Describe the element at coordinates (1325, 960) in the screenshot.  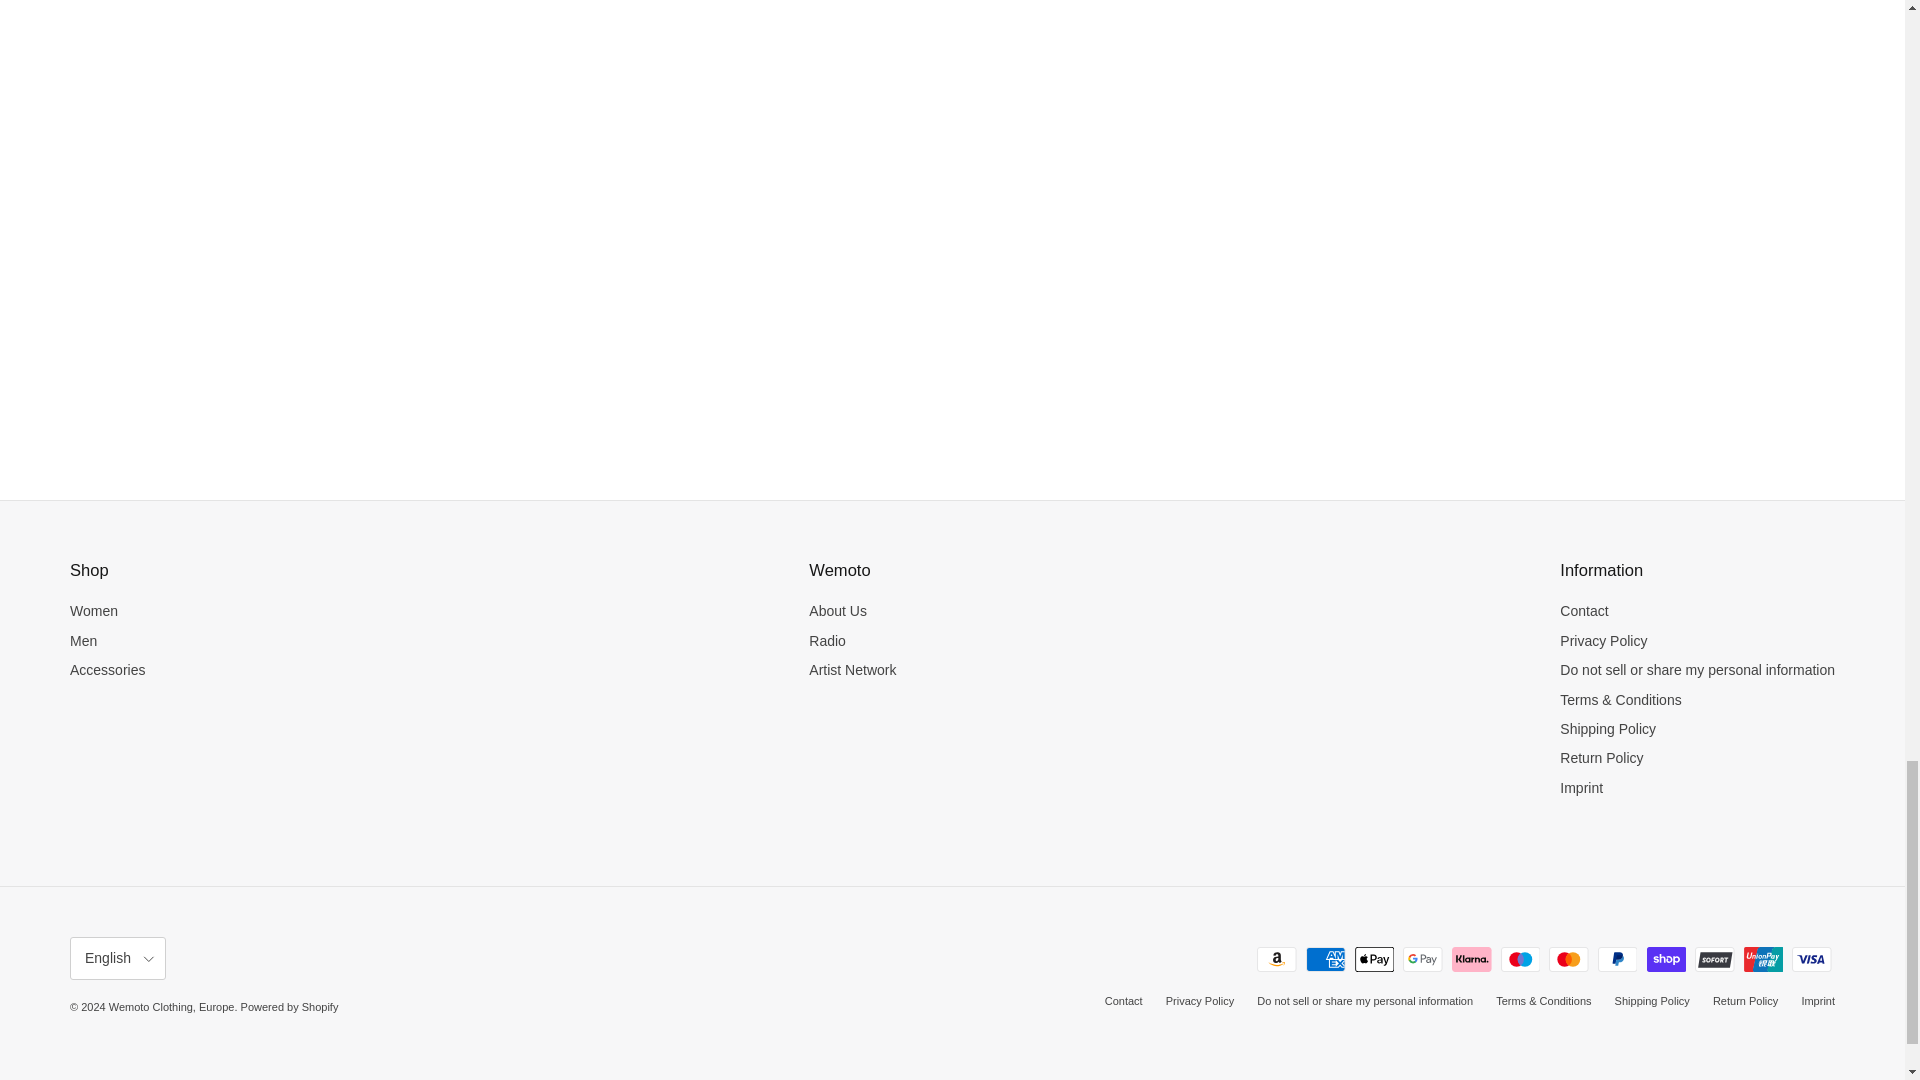
I see `American Express` at that location.